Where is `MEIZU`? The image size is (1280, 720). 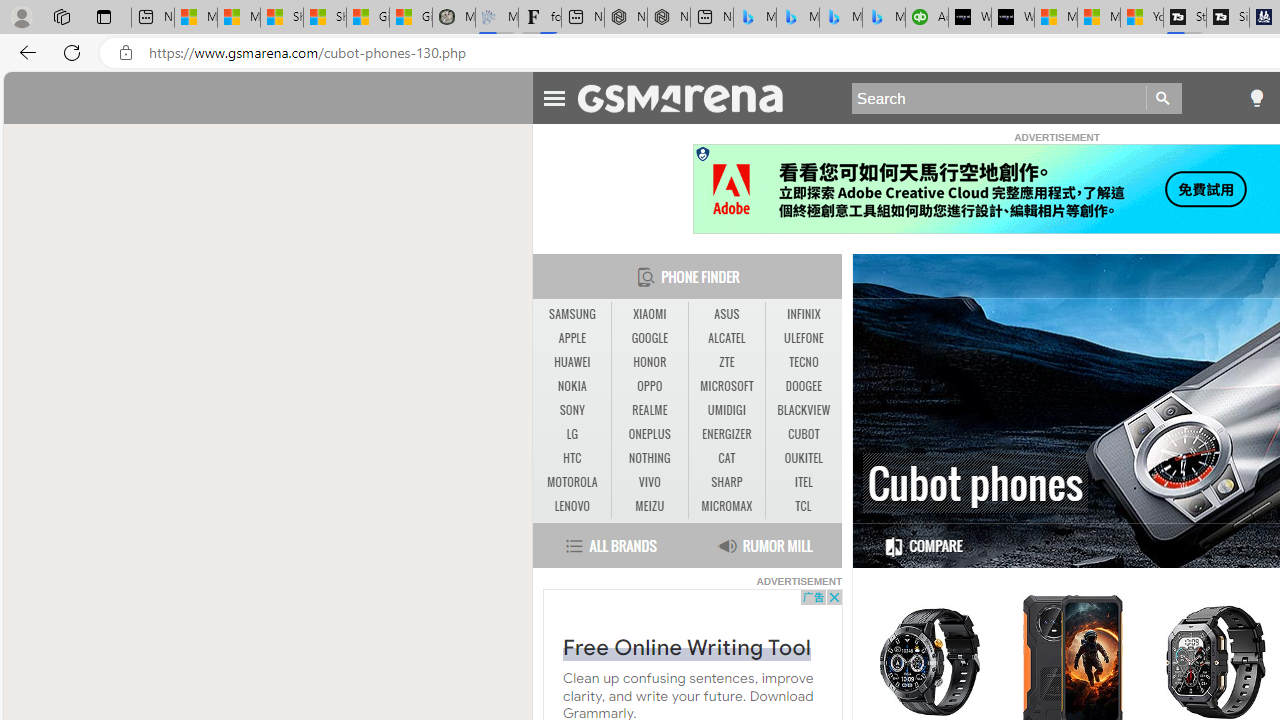 MEIZU is located at coordinates (650, 506).